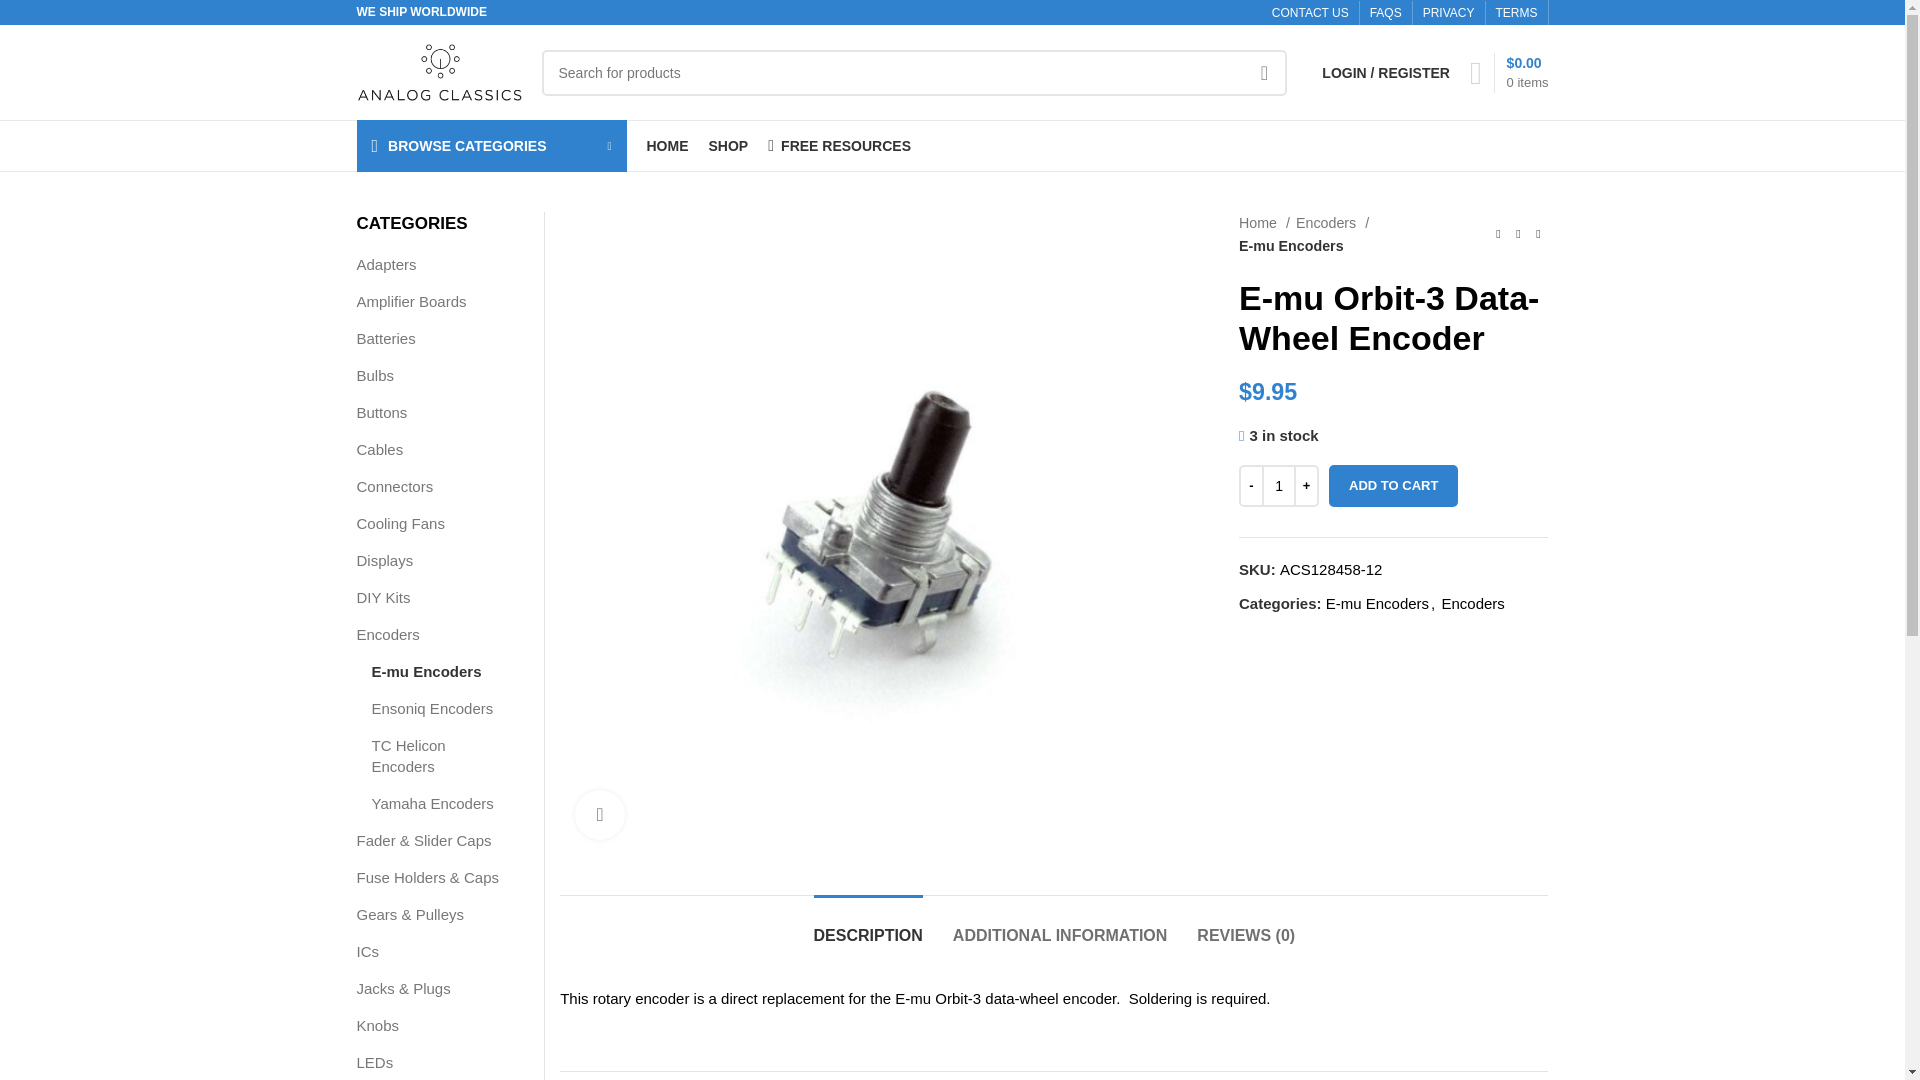 This screenshot has height=1080, width=1920. I want to click on Shopping cart, so click(1509, 71).